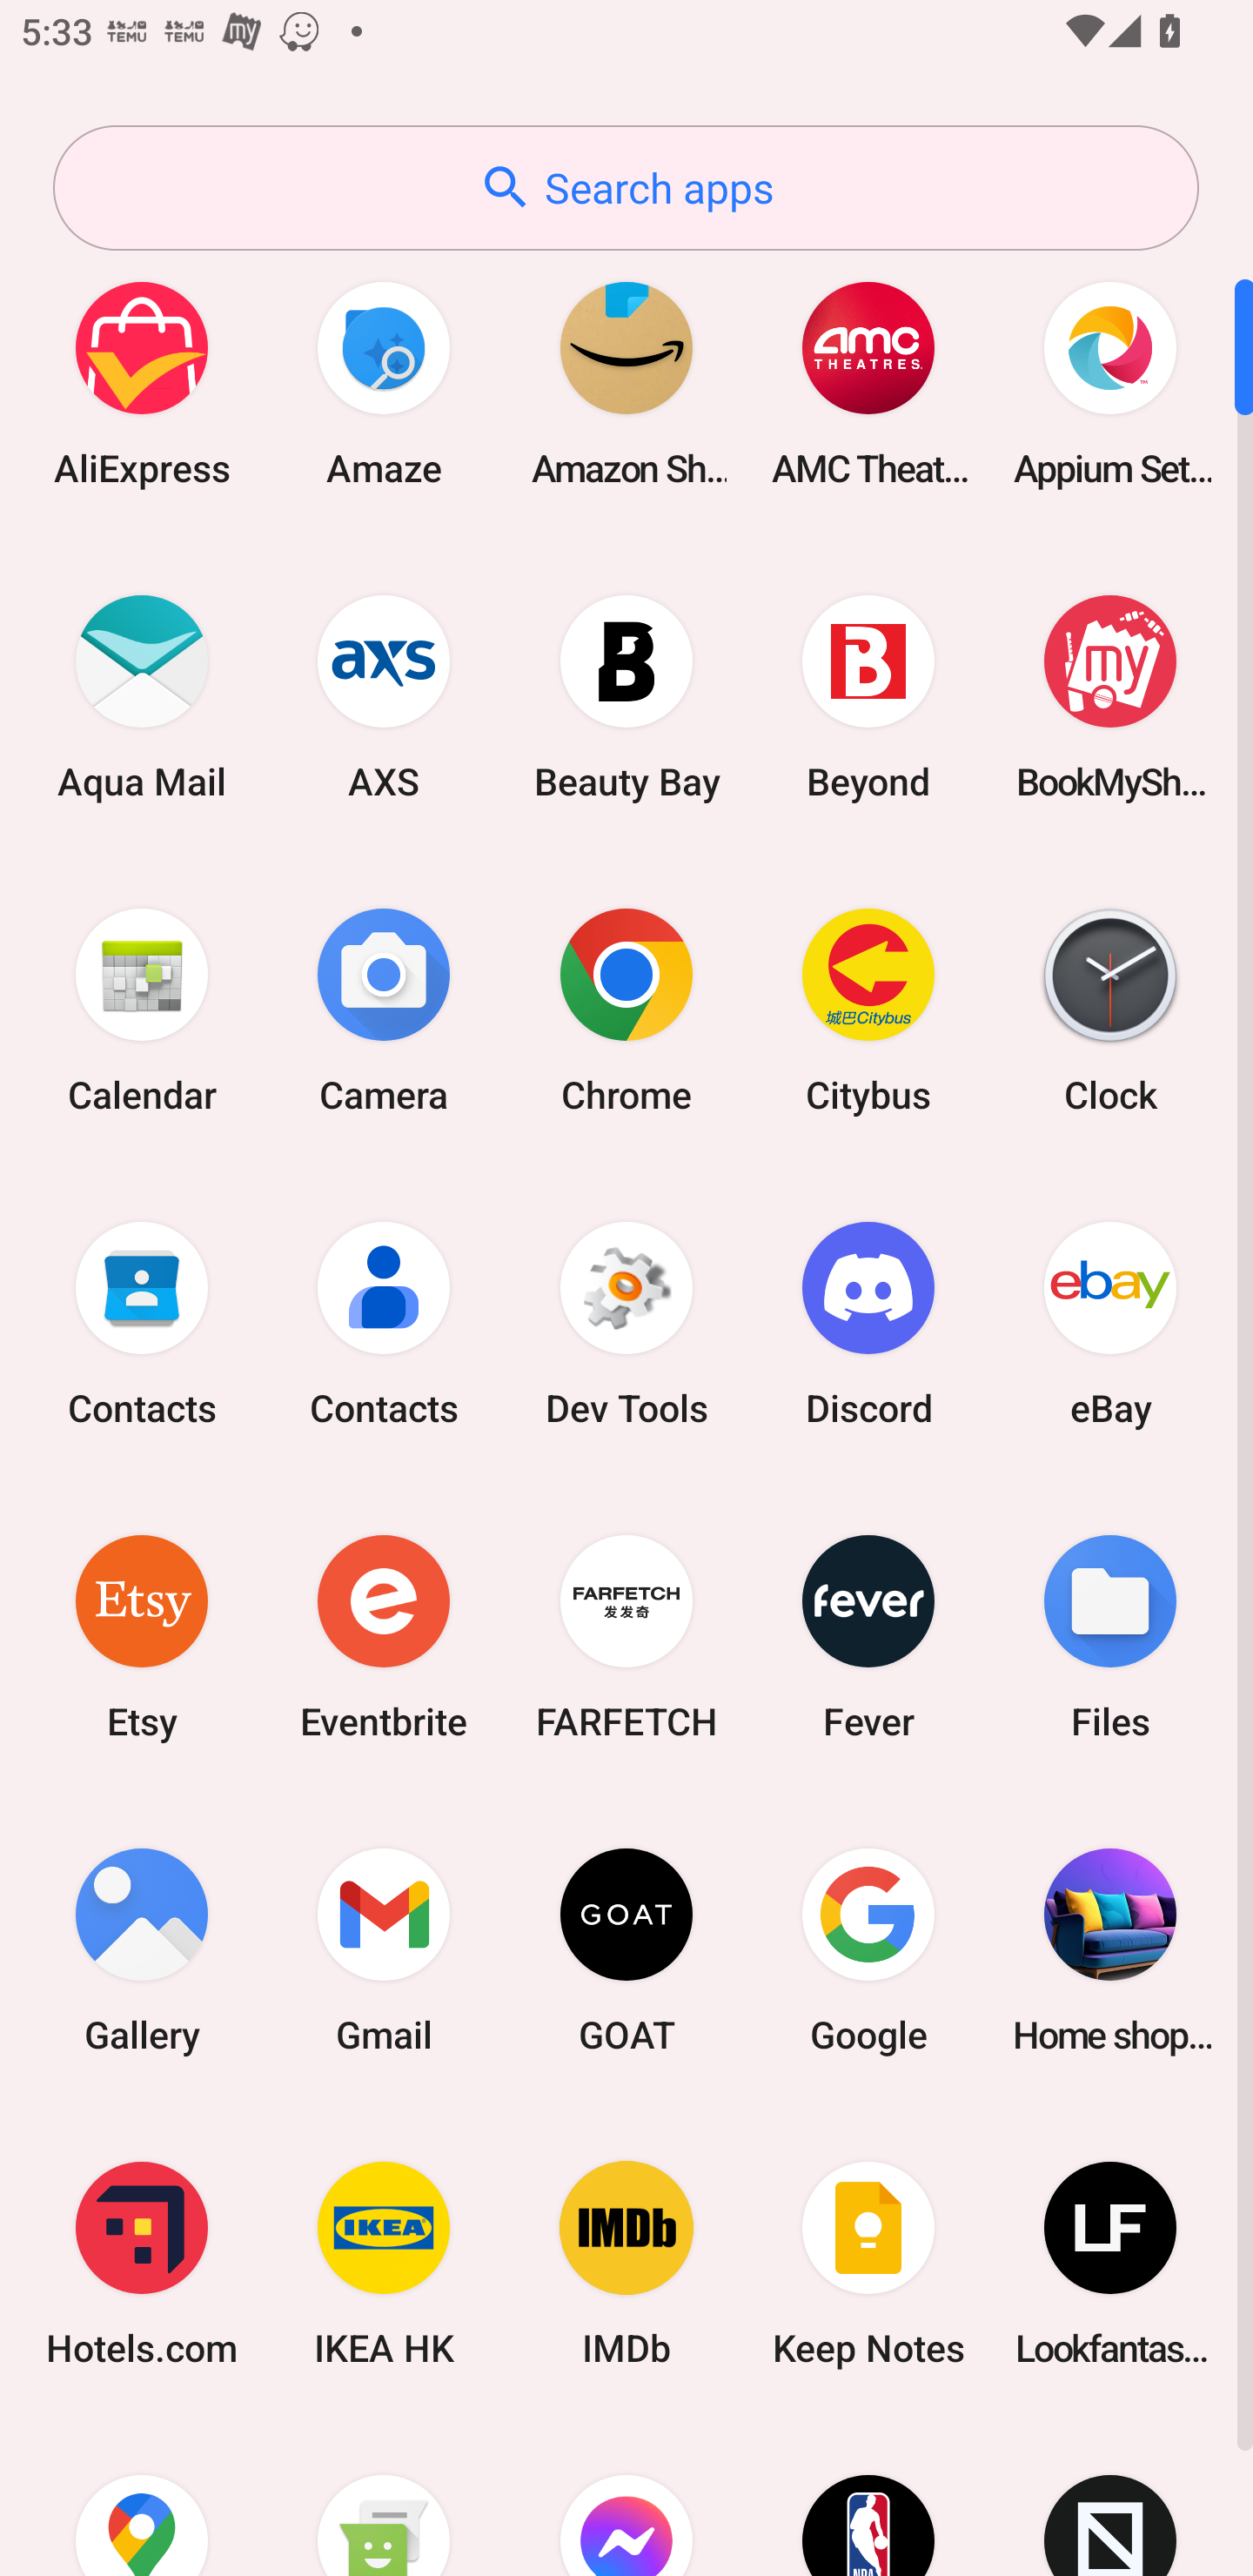  What do you see at coordinates (626, 1949) in the screenshot?
I see `GOAT` at bounding box center [626, 1949].